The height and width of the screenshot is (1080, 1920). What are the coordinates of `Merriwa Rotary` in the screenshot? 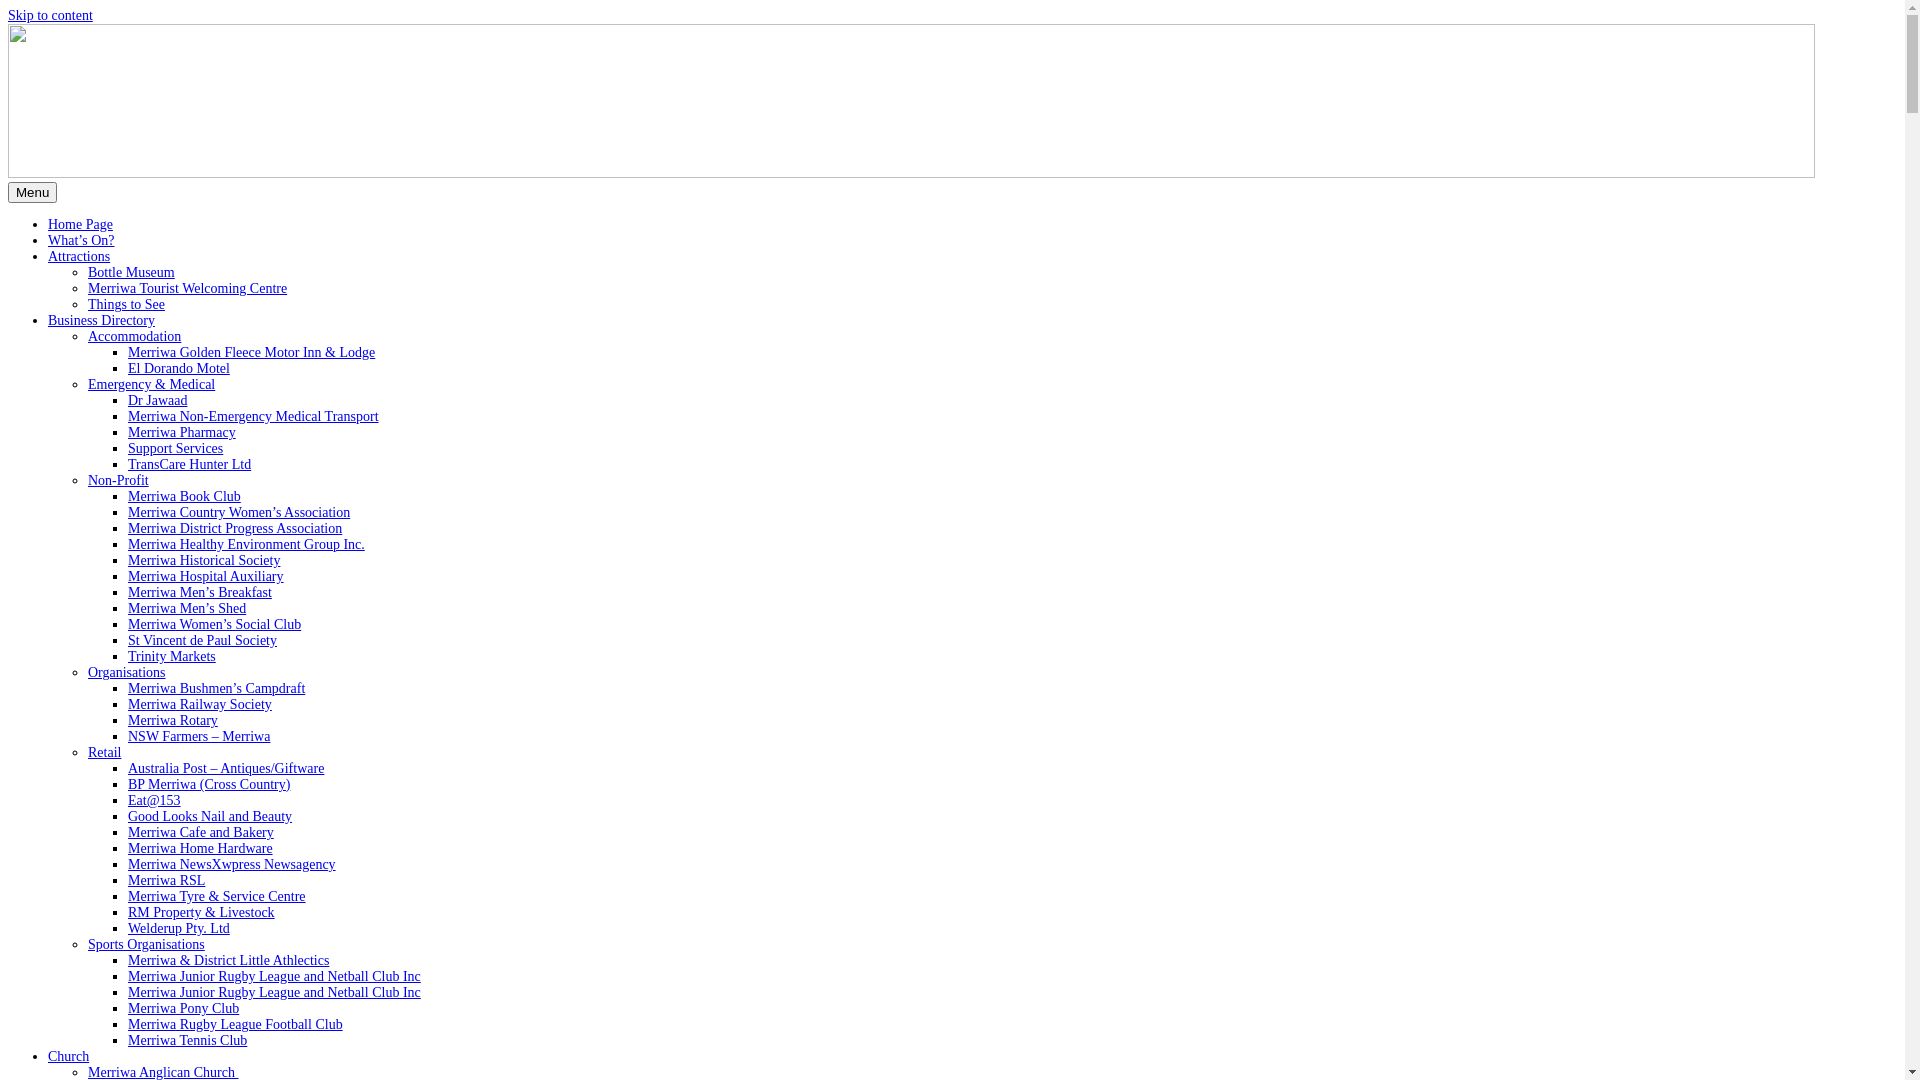 It's located at (173, 720).